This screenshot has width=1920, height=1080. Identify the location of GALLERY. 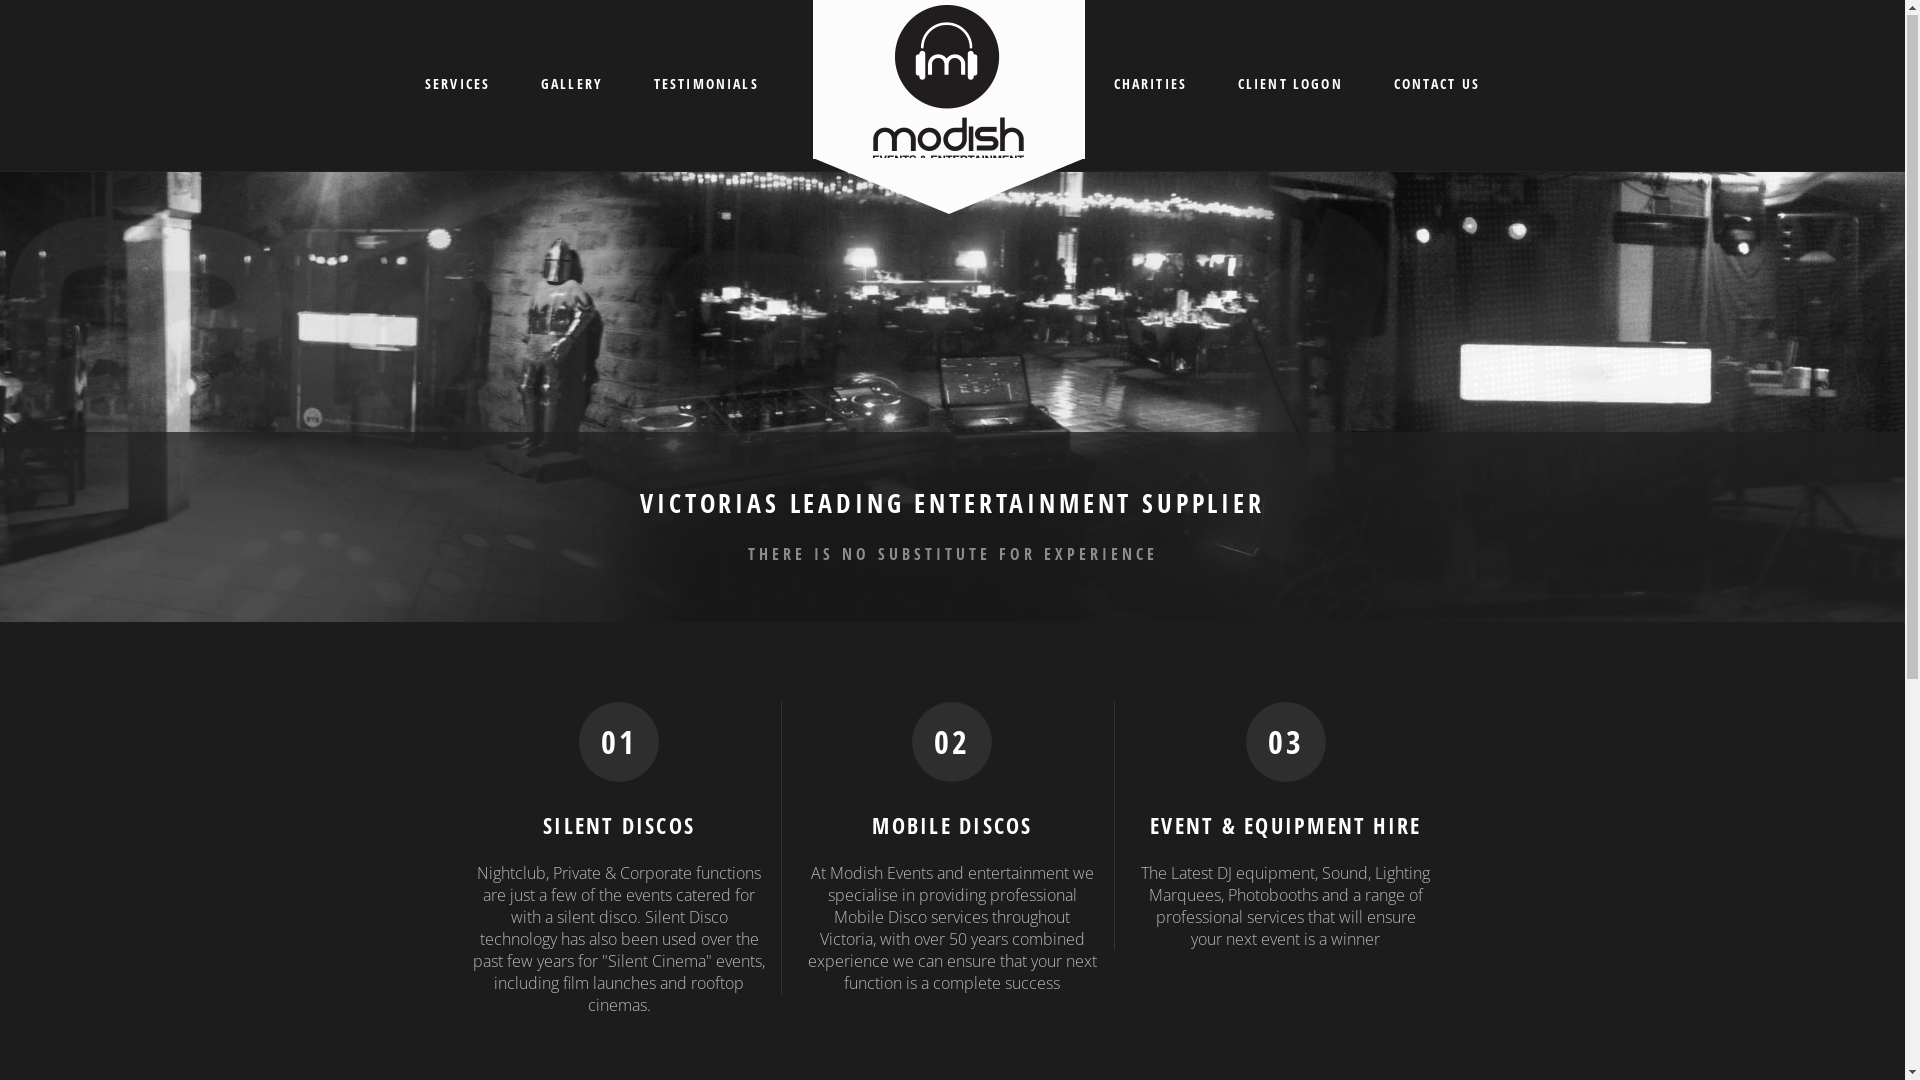
(572, 85).